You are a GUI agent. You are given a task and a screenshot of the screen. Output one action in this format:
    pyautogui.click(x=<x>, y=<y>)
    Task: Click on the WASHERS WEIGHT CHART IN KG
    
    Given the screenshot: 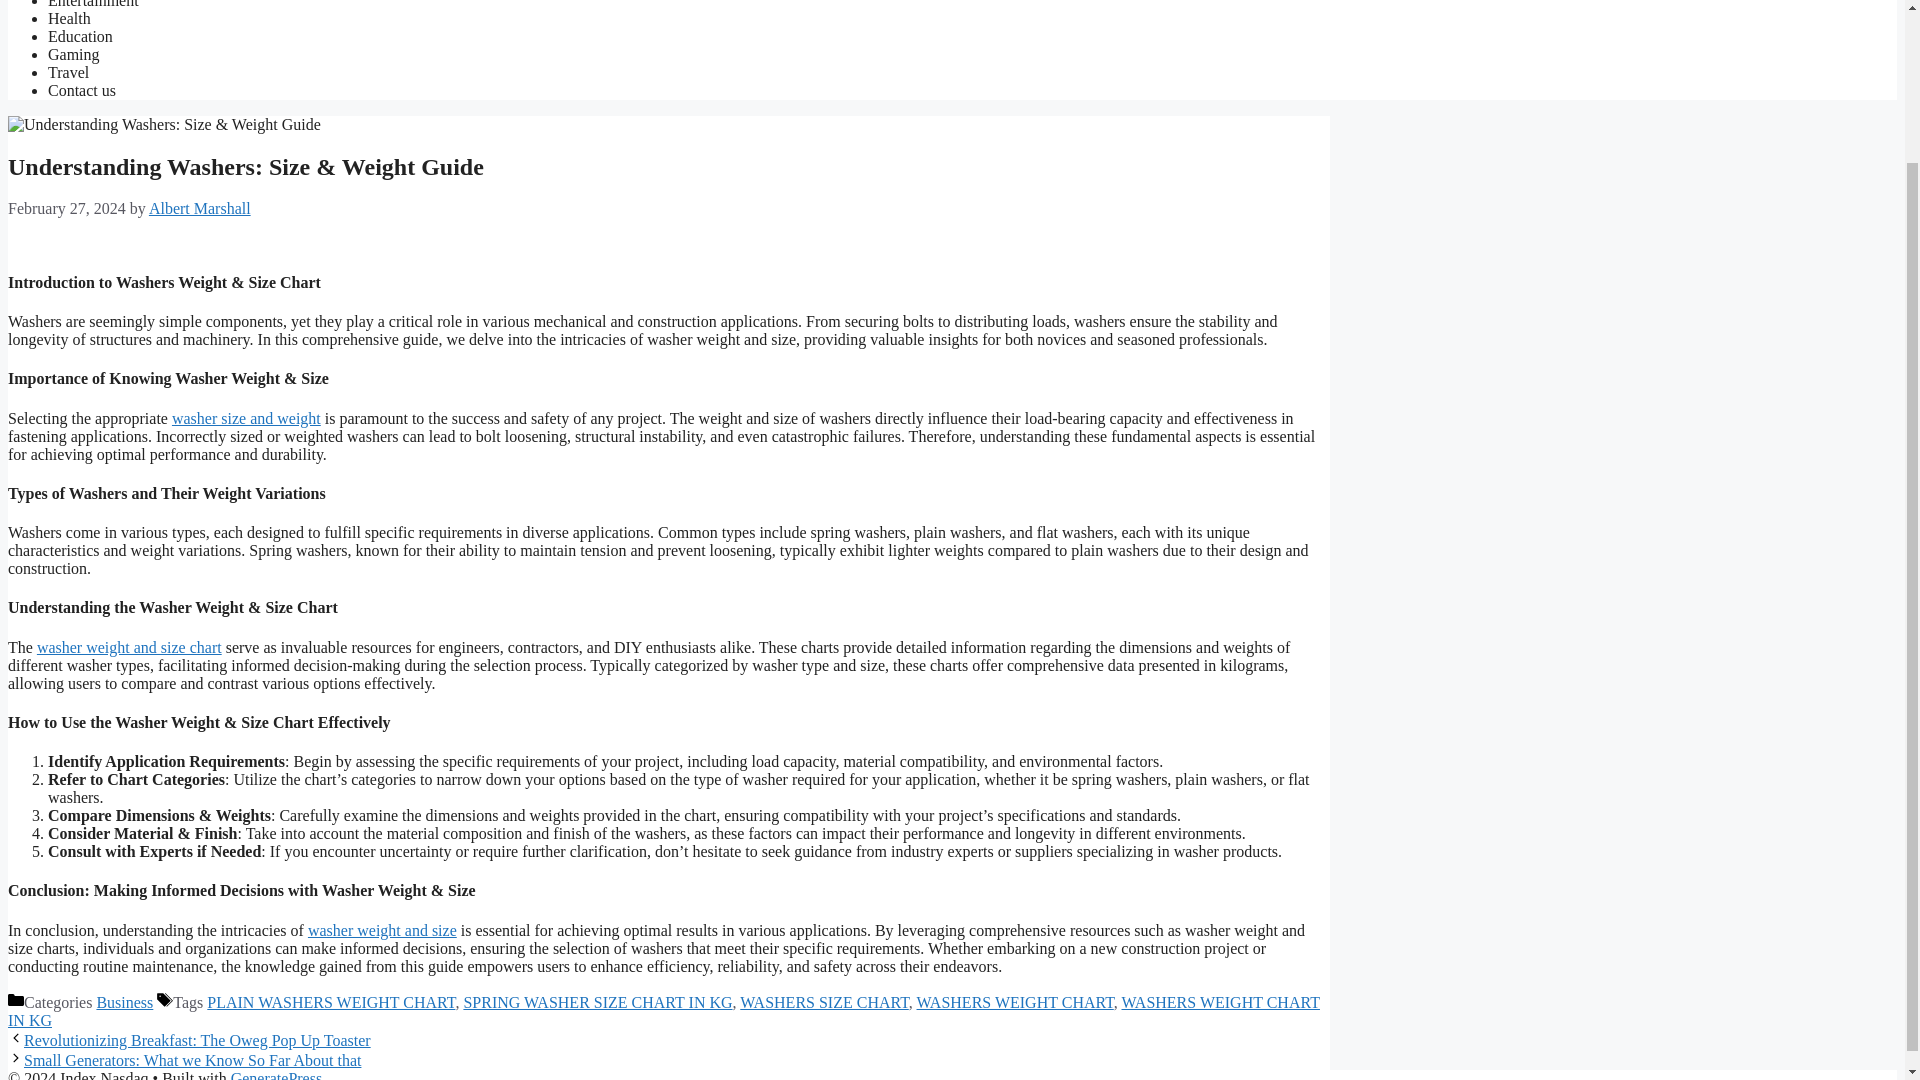 What is the action you would take?
    pyautogui.click(x=664, y=1011)
    